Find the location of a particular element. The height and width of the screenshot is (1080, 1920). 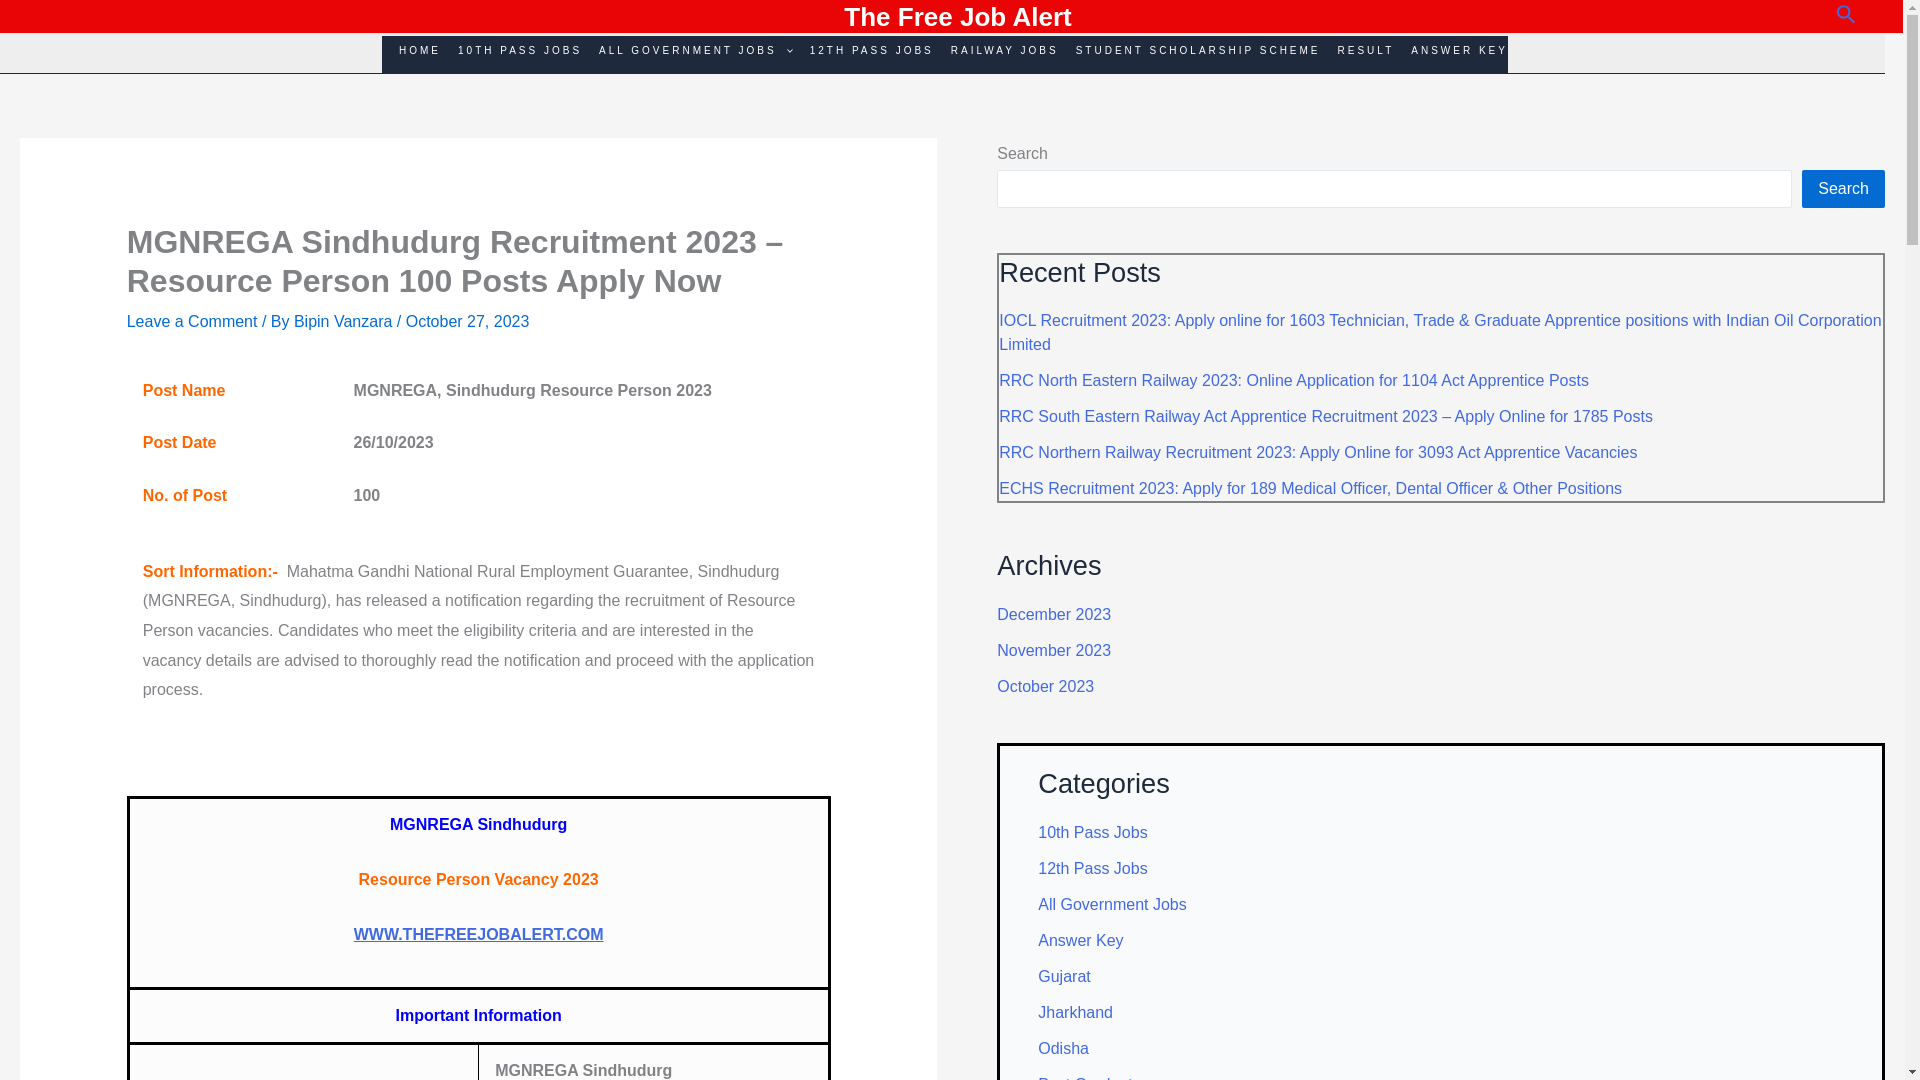

10th Pass Jobs is located at coordinates (1092, 832).